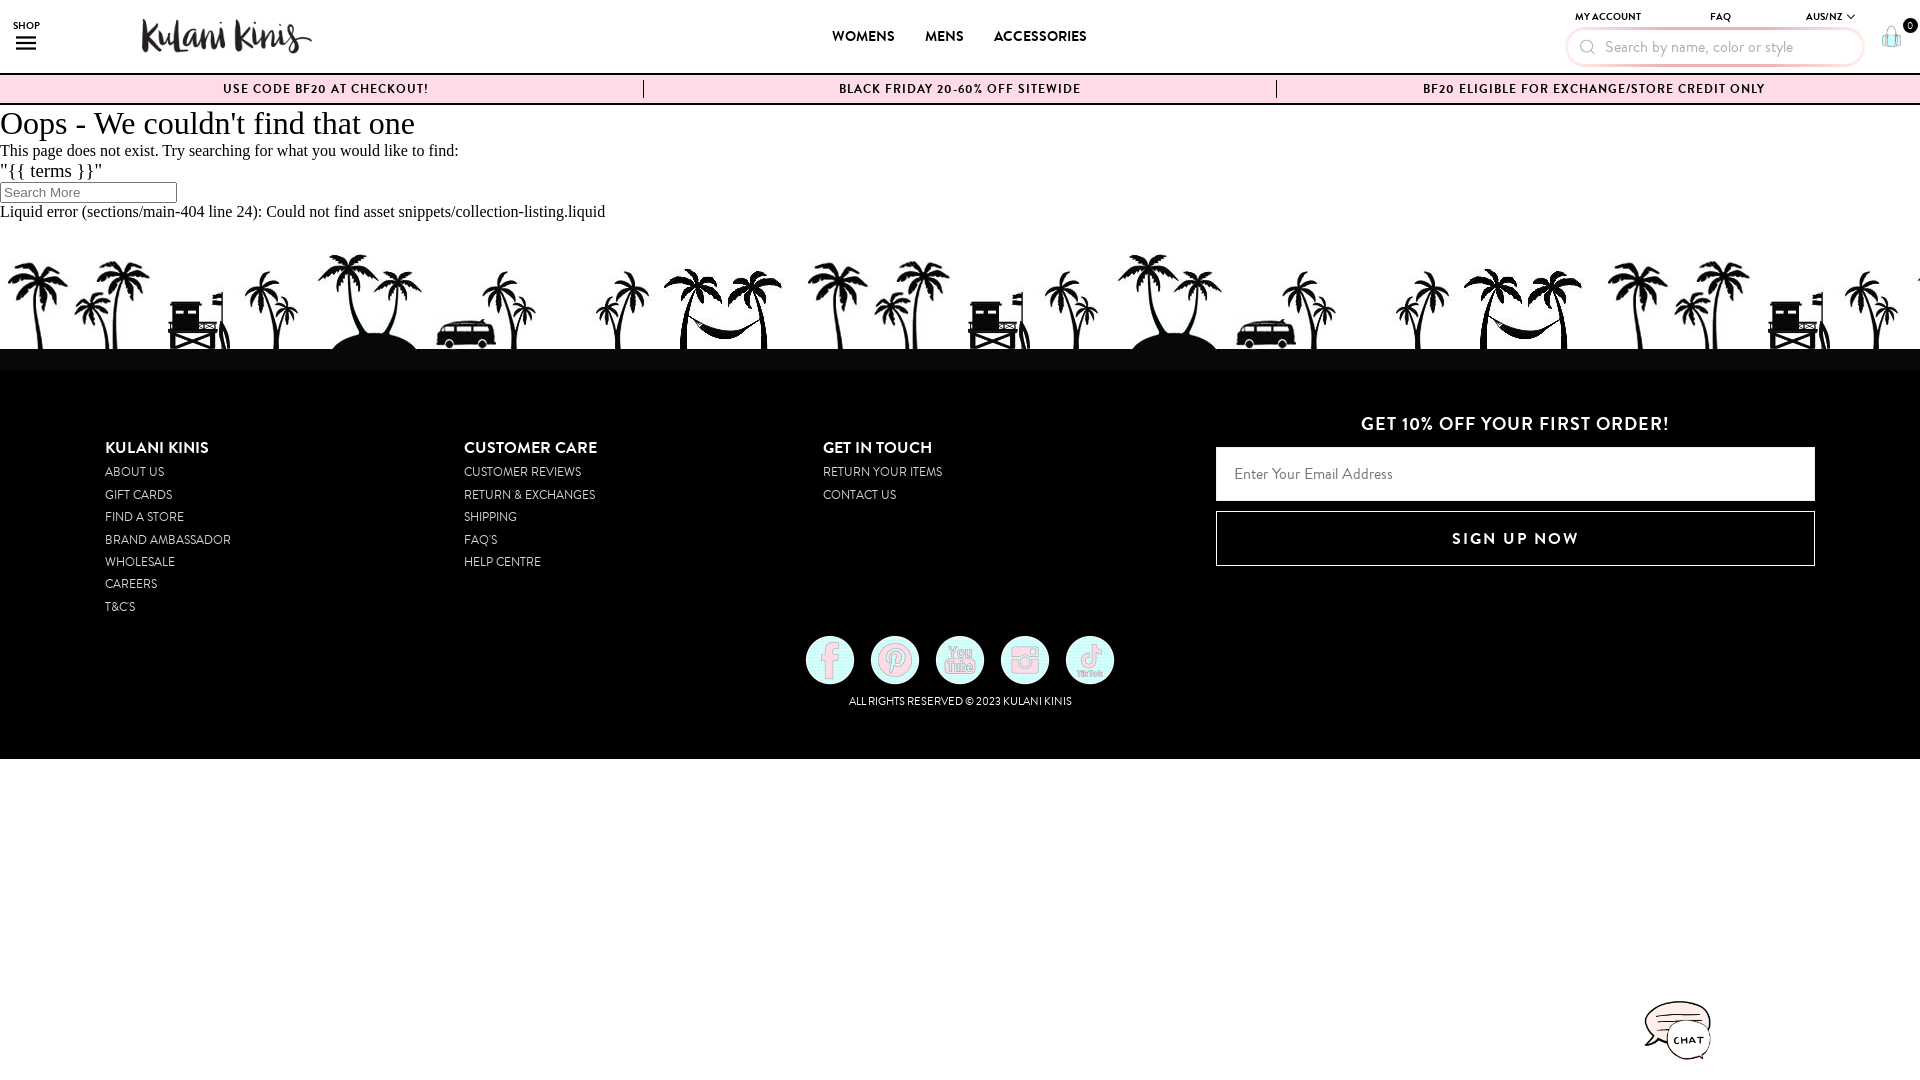 The image size is (1920, 1080). Describe the element at coordinates (860, 496) in the screenshot. I see `CONTACT US` at that location.